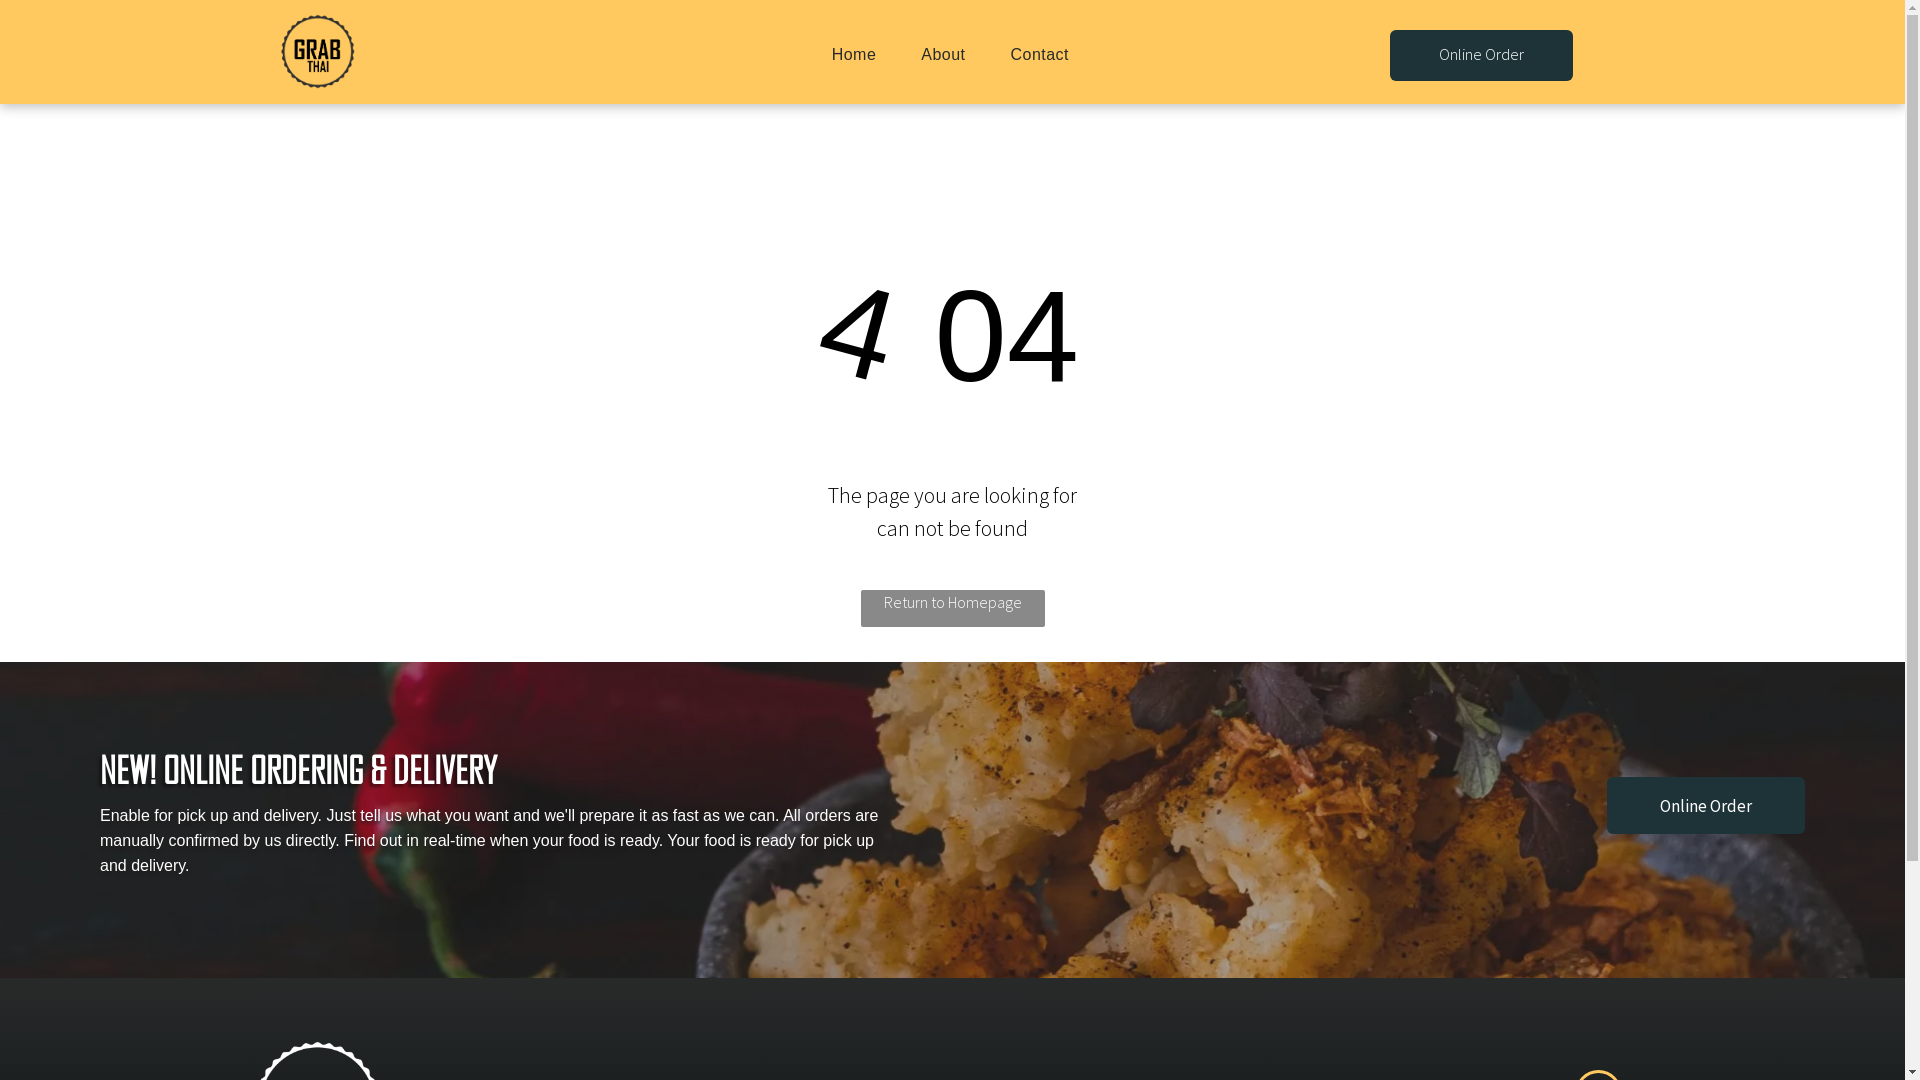 This screenshot has height=1080, width=1920. Describe the element at coordinates (854, 54) in the screenshot. I see `Home` at that location.